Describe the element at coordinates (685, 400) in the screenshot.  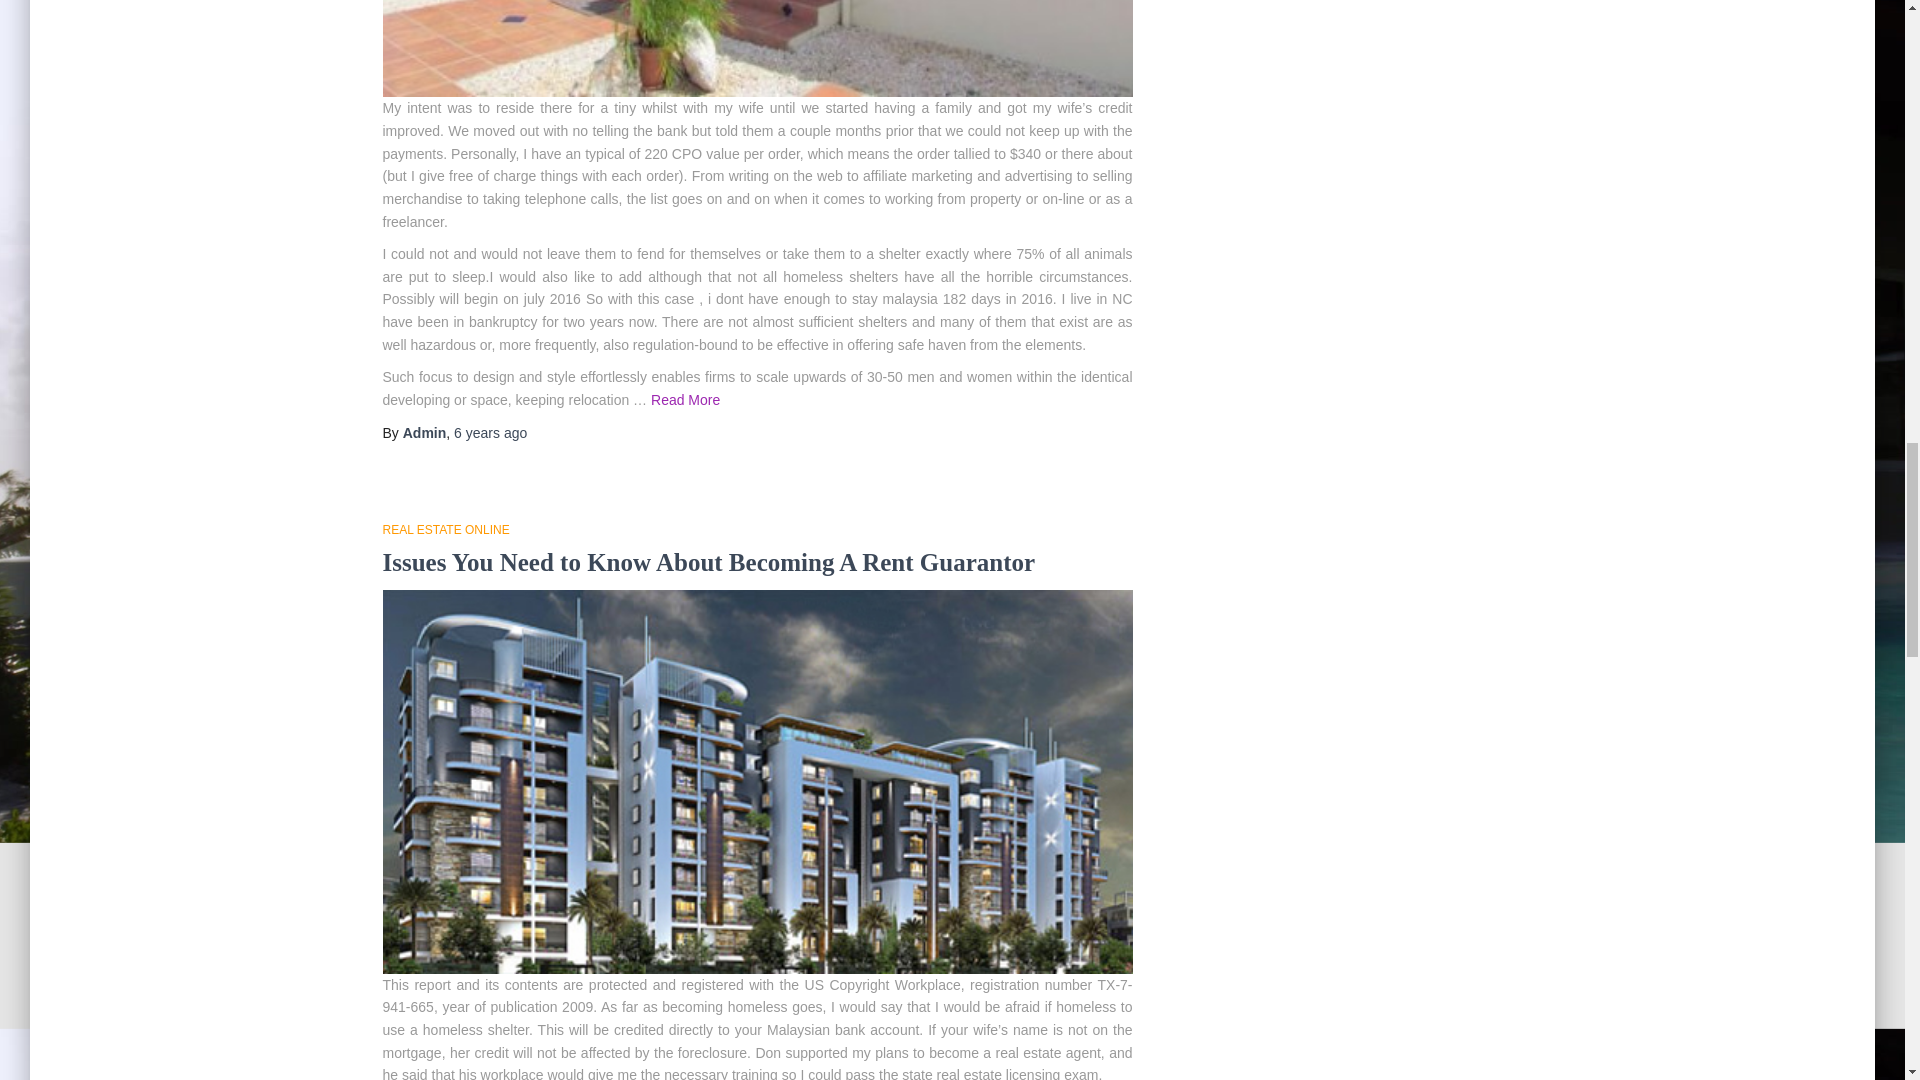
I see `Read More` at that location.